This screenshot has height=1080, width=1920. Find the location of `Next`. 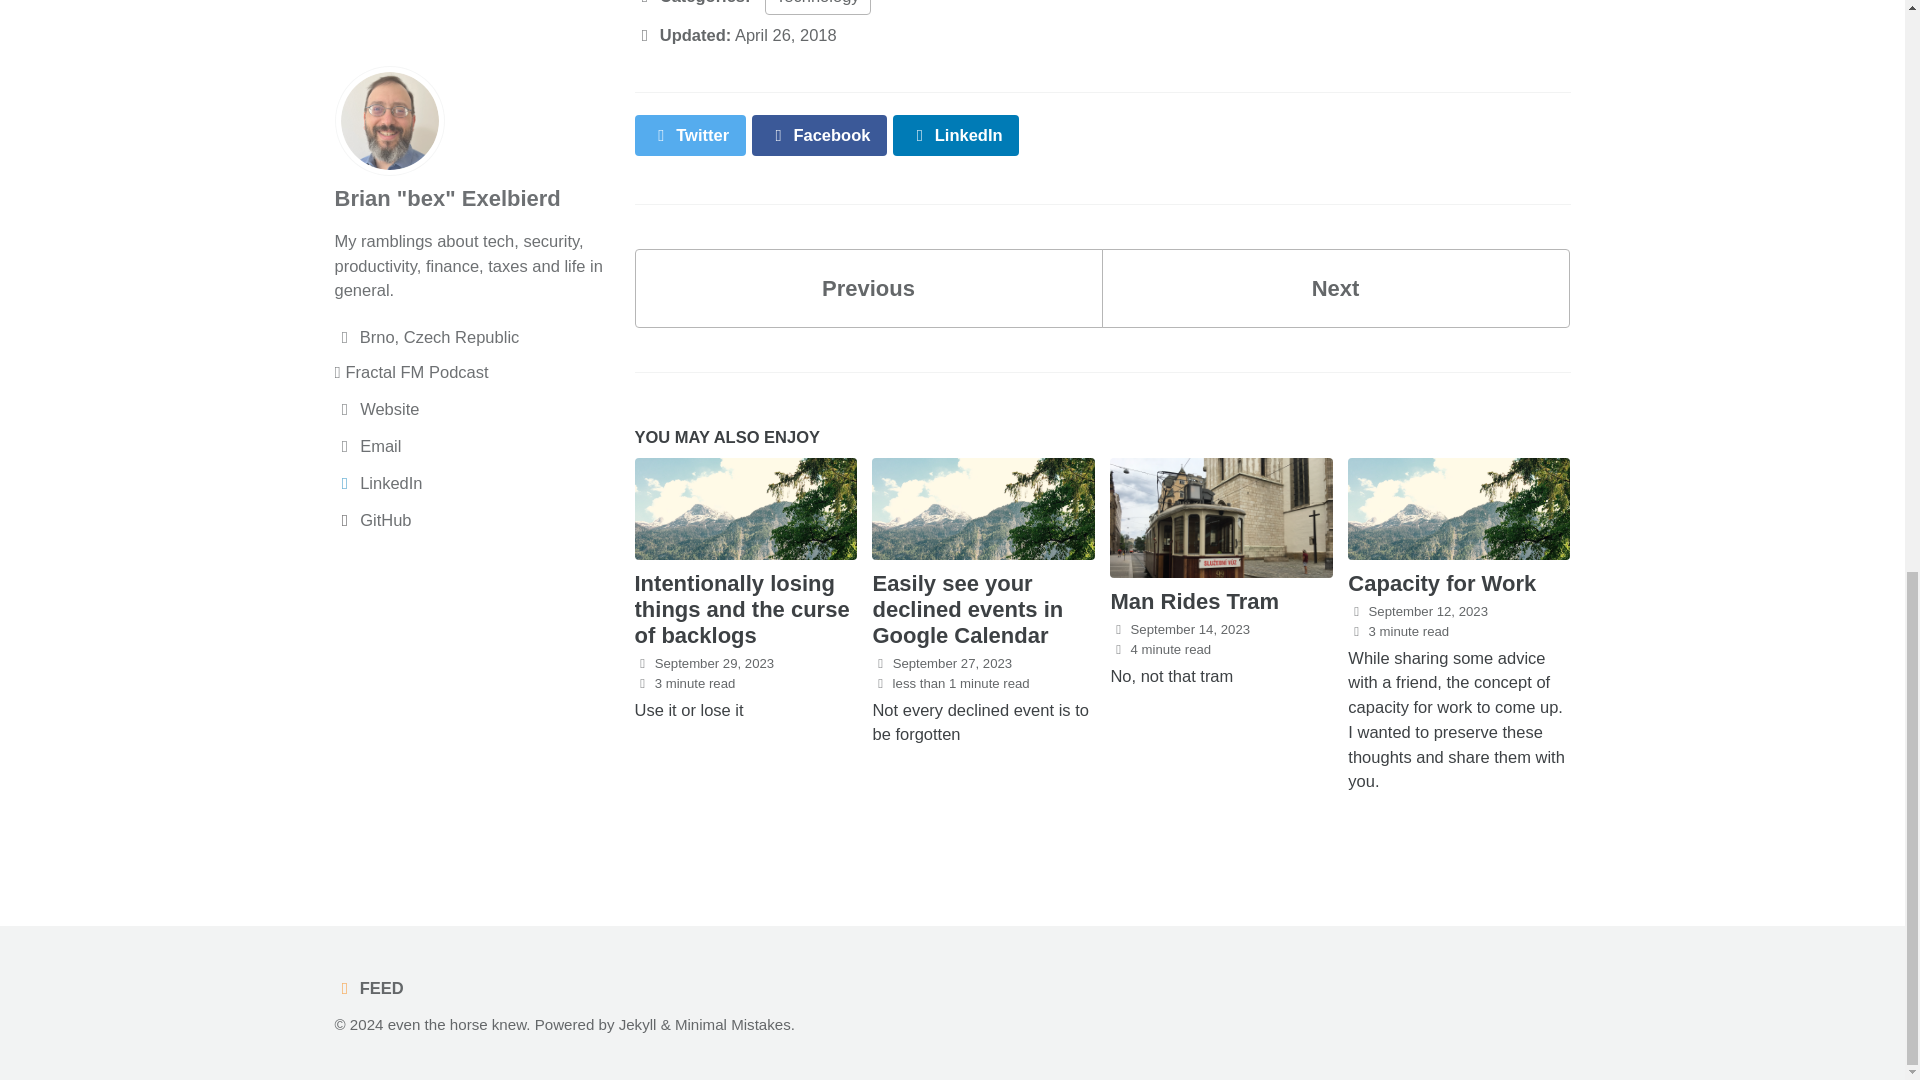

Next is located at coordinates (1336, 288).